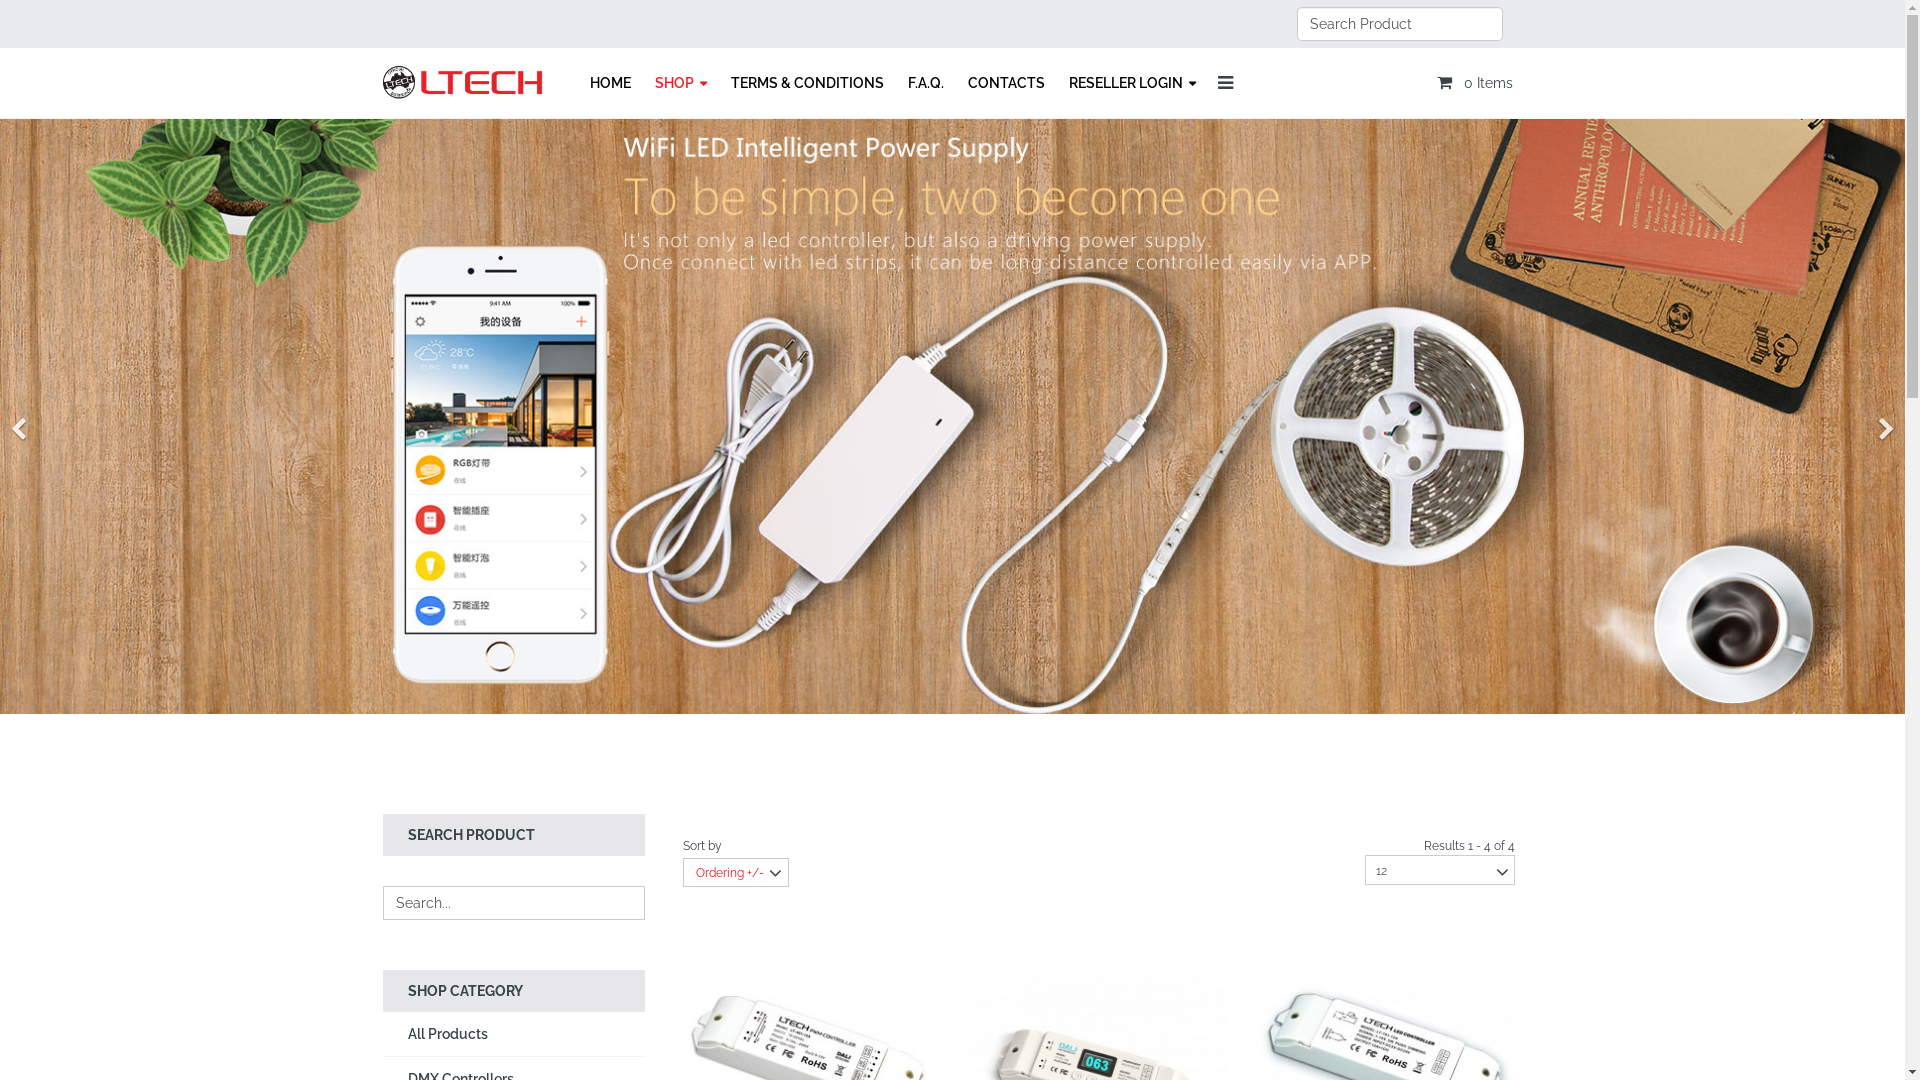 The height and width of the screenshot is (1080, 1920). Describe the element at coordinates (610, 83) in the screenshot. I see `HOME` at that location.